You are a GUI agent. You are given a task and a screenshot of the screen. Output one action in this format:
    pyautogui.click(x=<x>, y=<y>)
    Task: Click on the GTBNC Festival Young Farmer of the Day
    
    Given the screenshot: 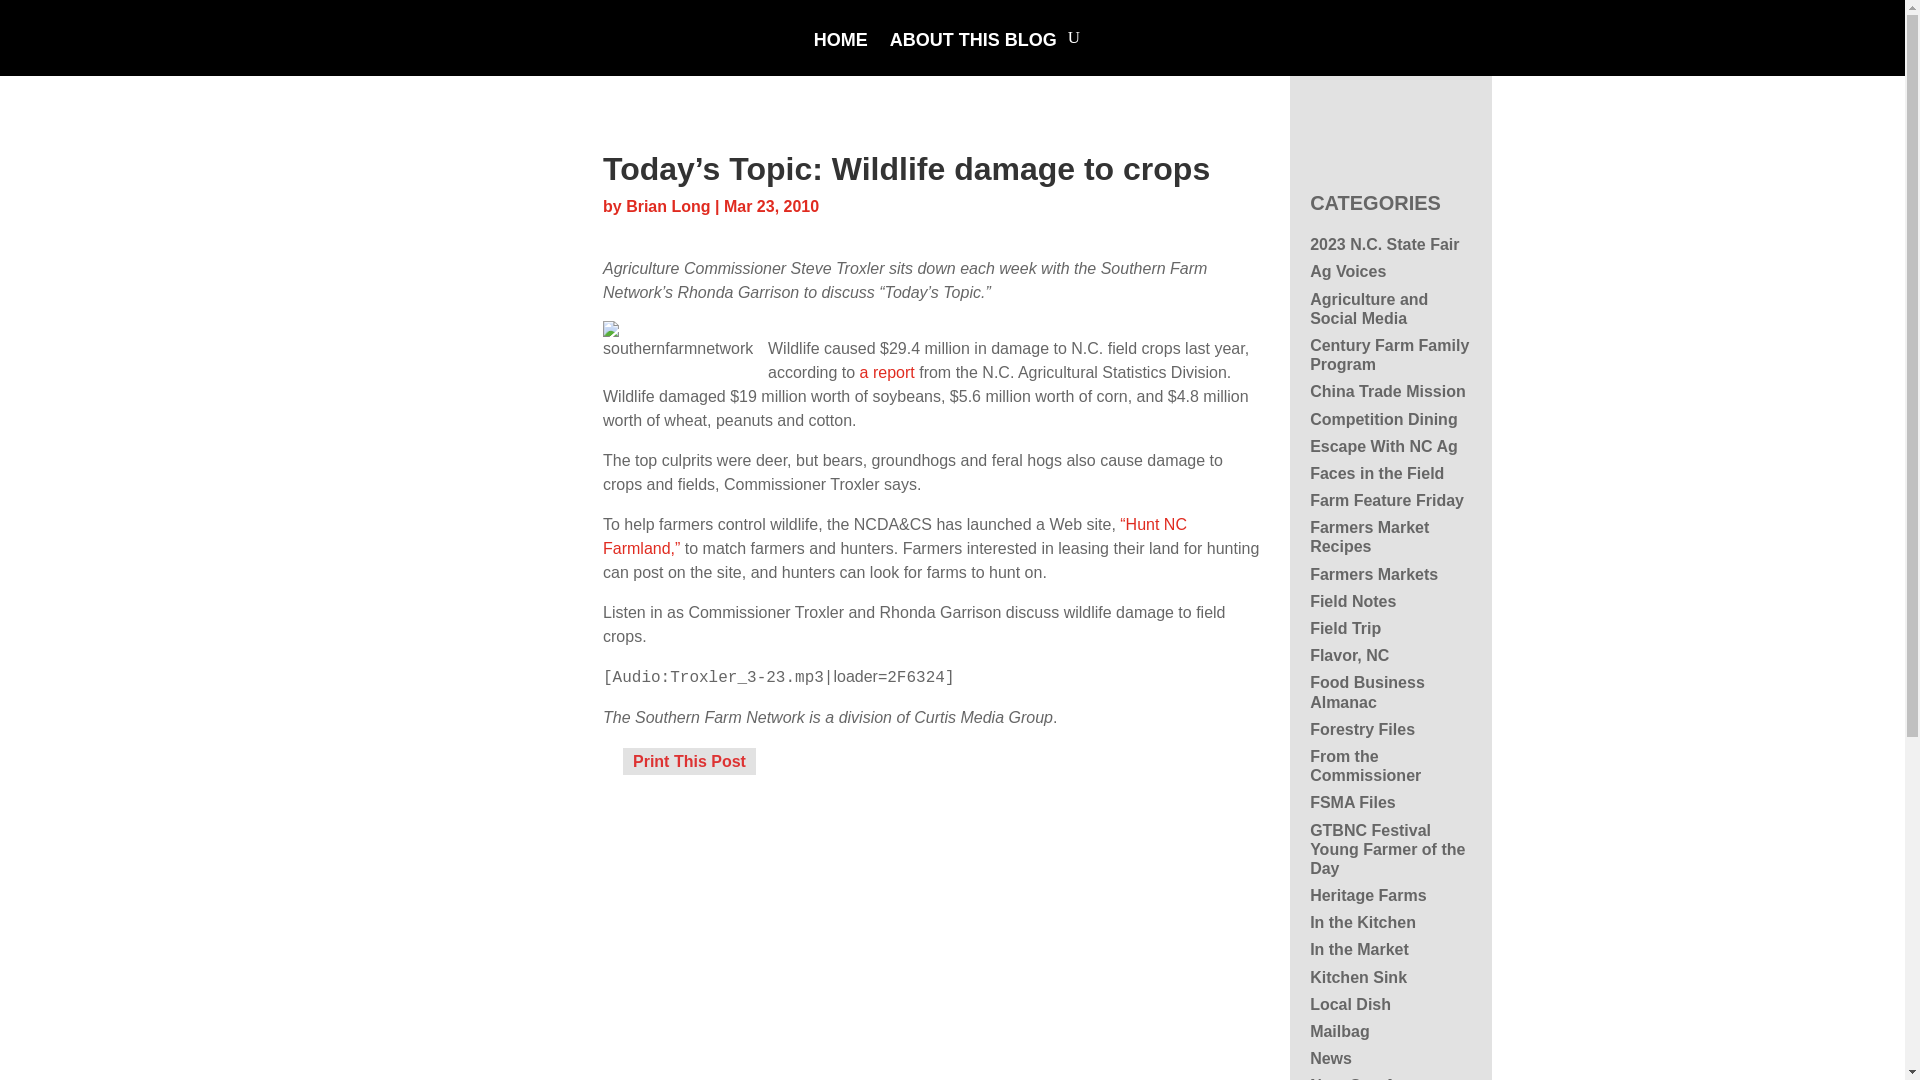 What is the action you would take?
    pyautogui.click(x=1386, y=848)
    